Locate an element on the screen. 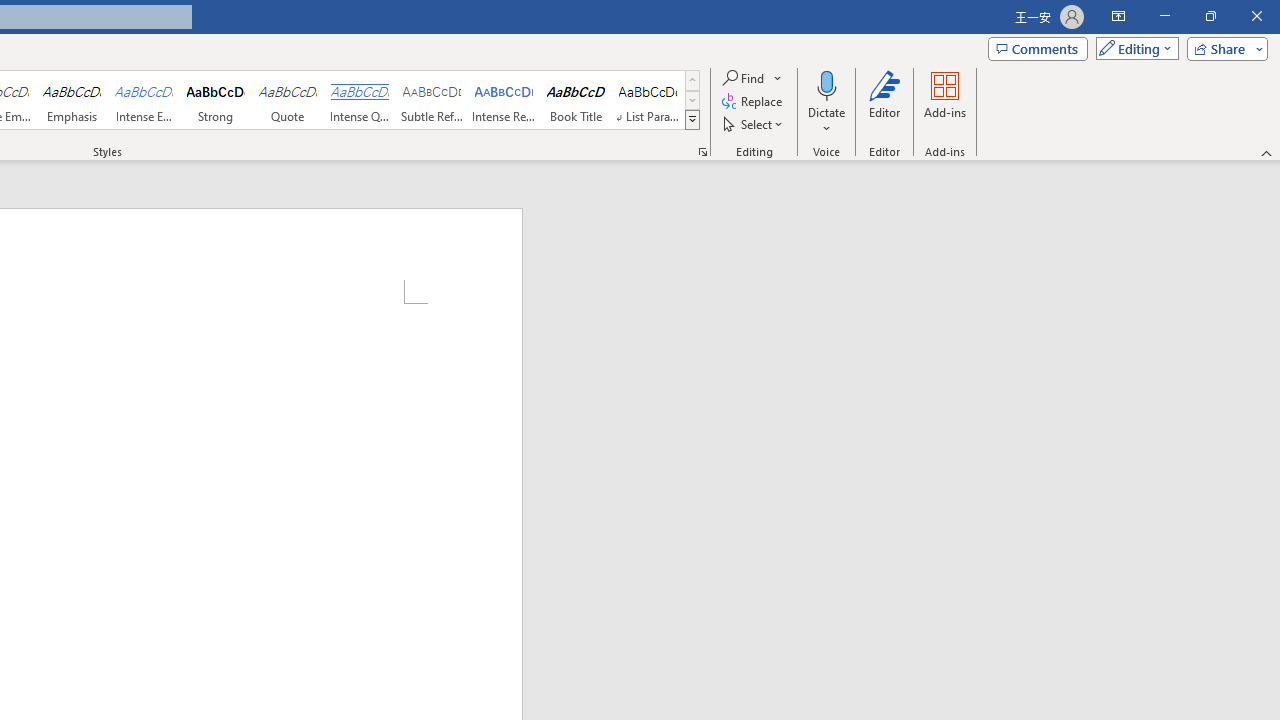 This screenshot has height=720, width=1280. Dictate is located at coordinates (826, 84).